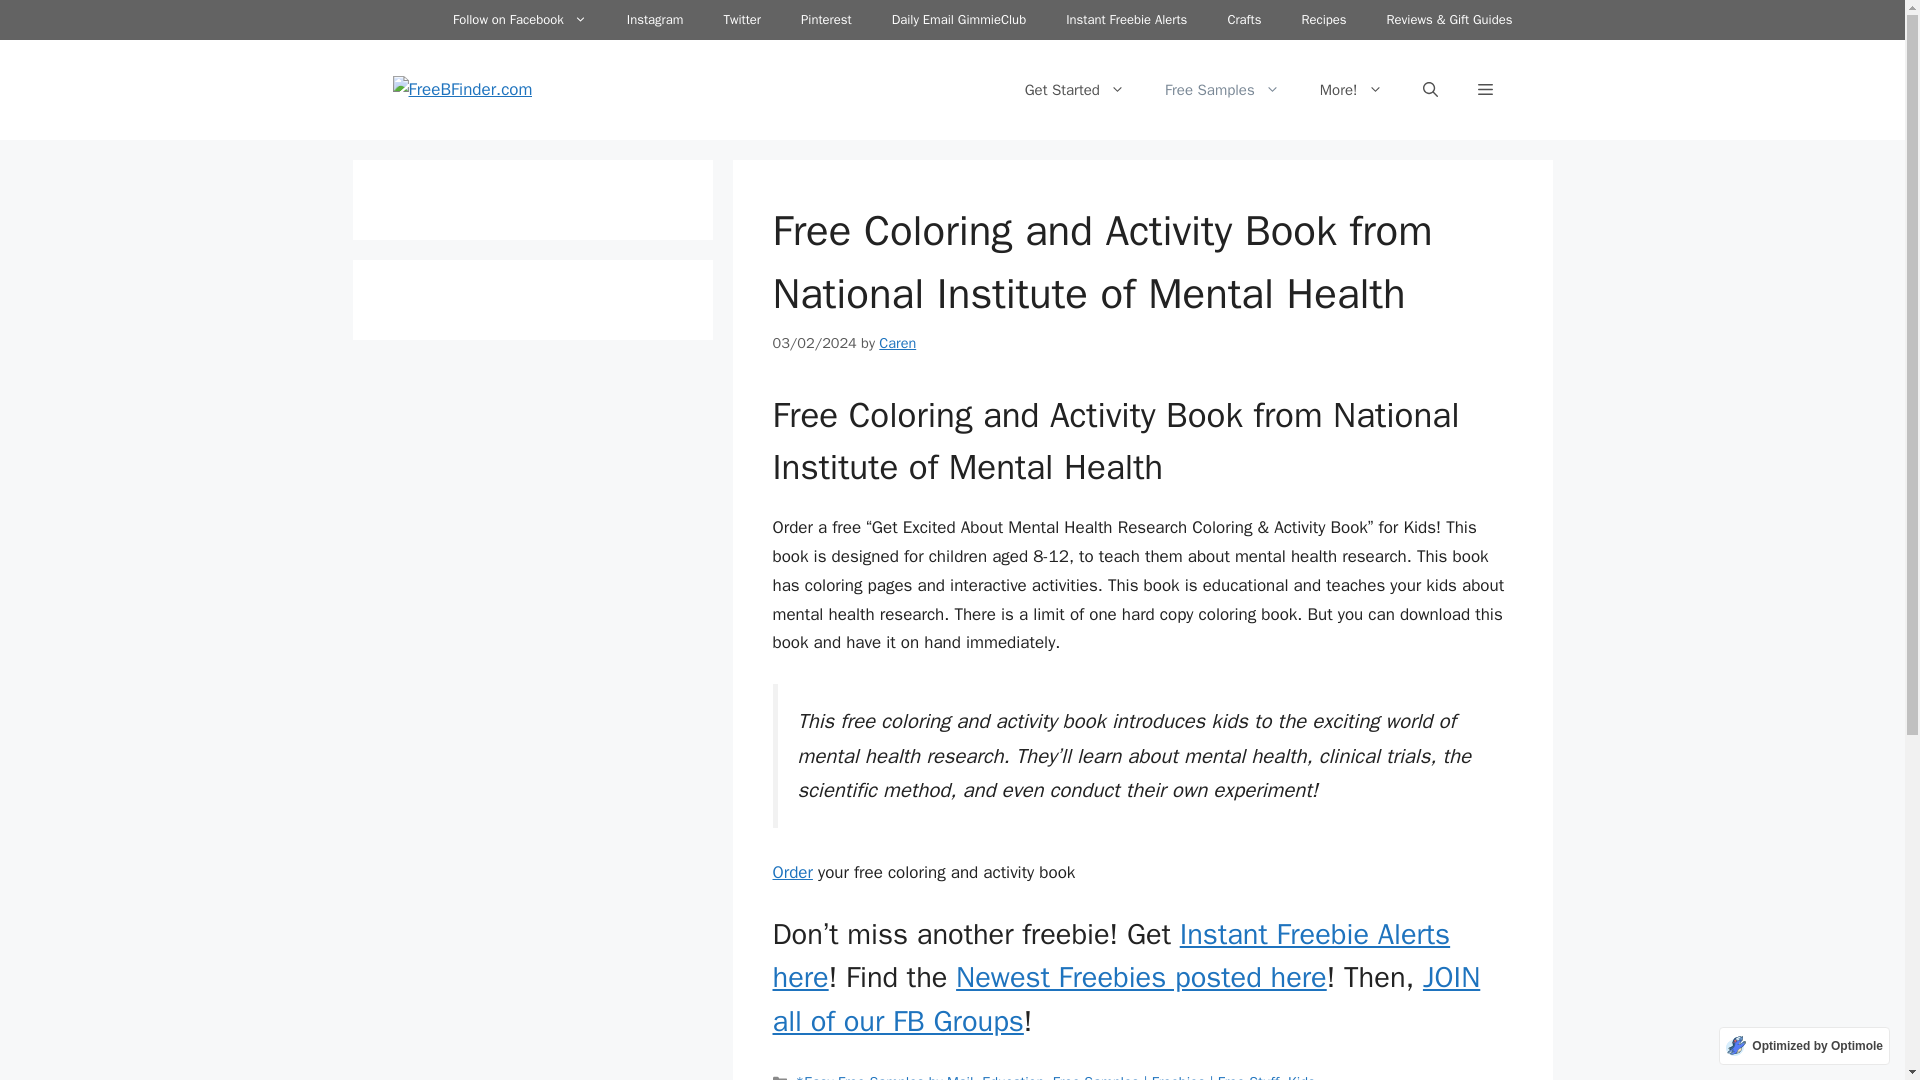 Image resolution: width=1920 pixels, height=1080 pixels. Describe the element at coordinates (1126, 20) in the screenshot. I see `Instant Freebie Alerts` at that location.